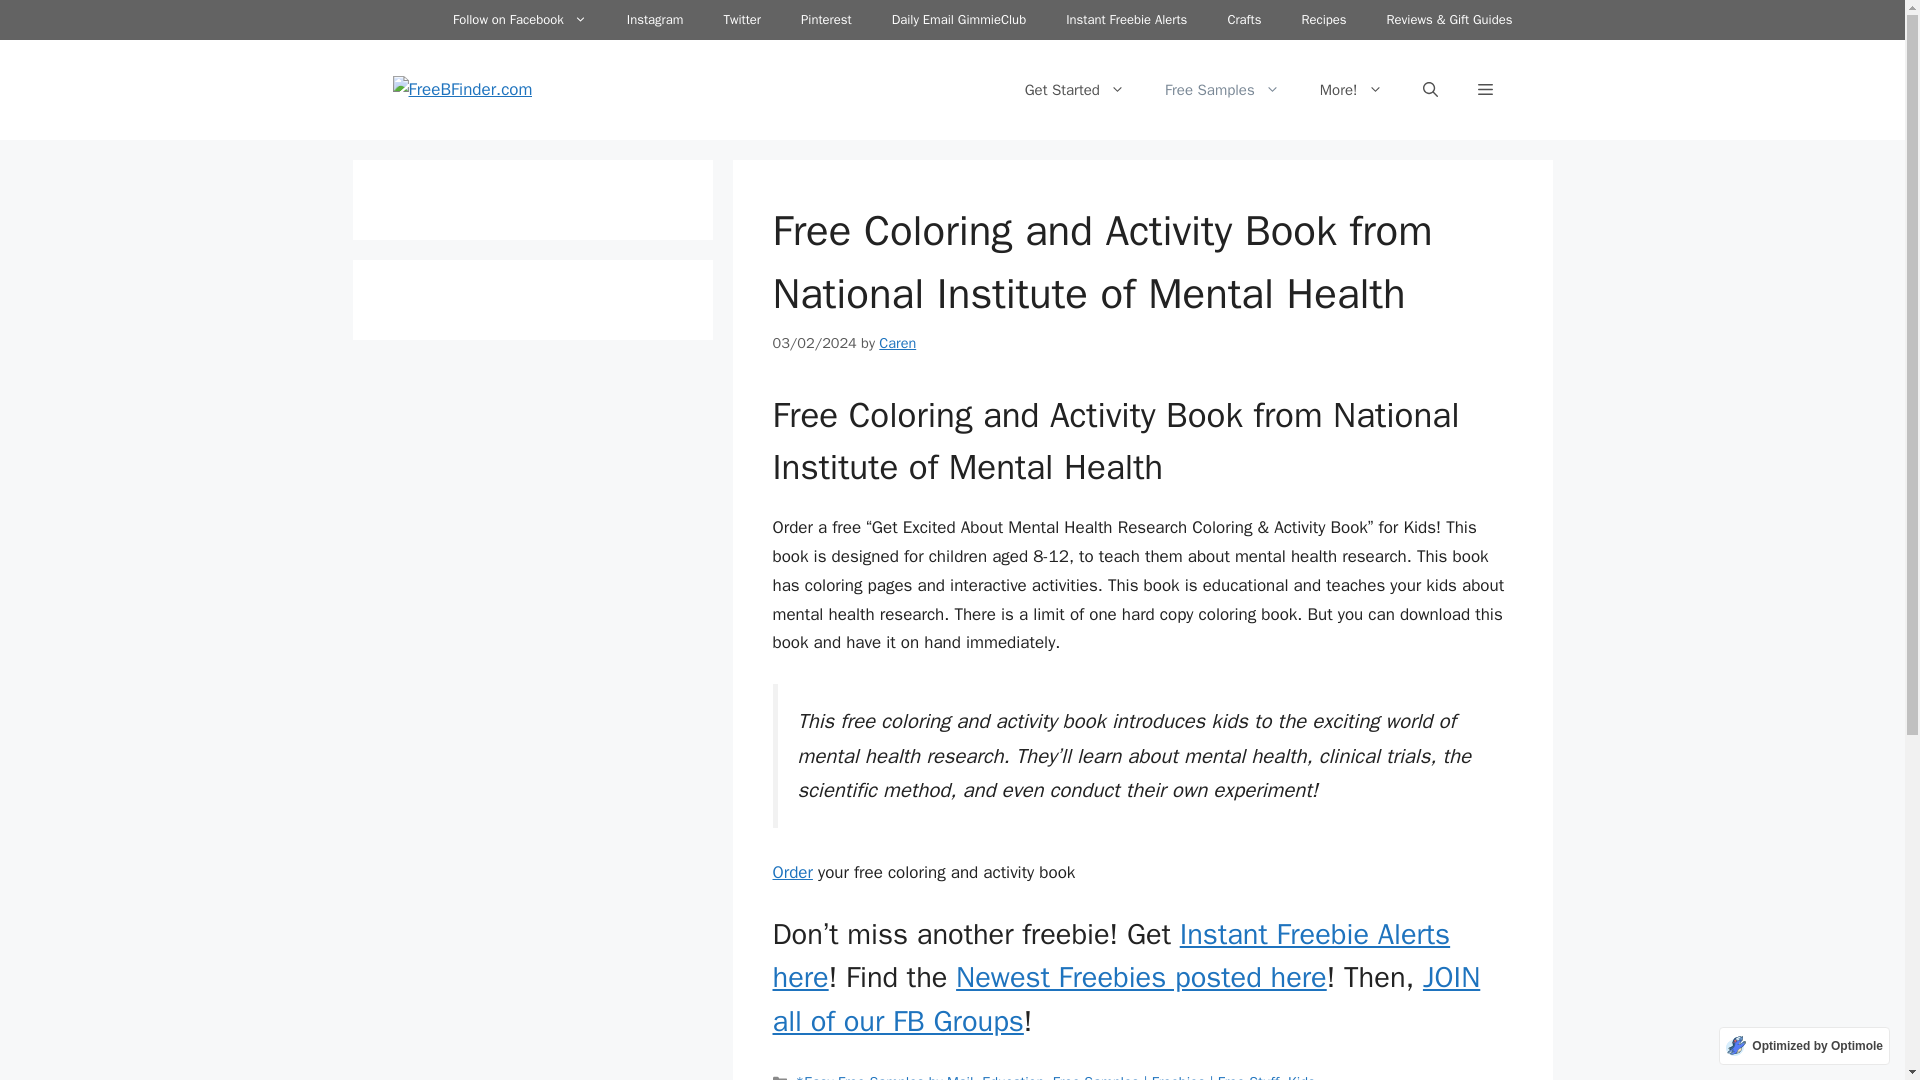 Image resolution: width=1920 pixels, height=1080 pixels. Describe the element at coordinates (1126, 20) in the screenshot. I see `Instant Freebie Alerts` at that location.